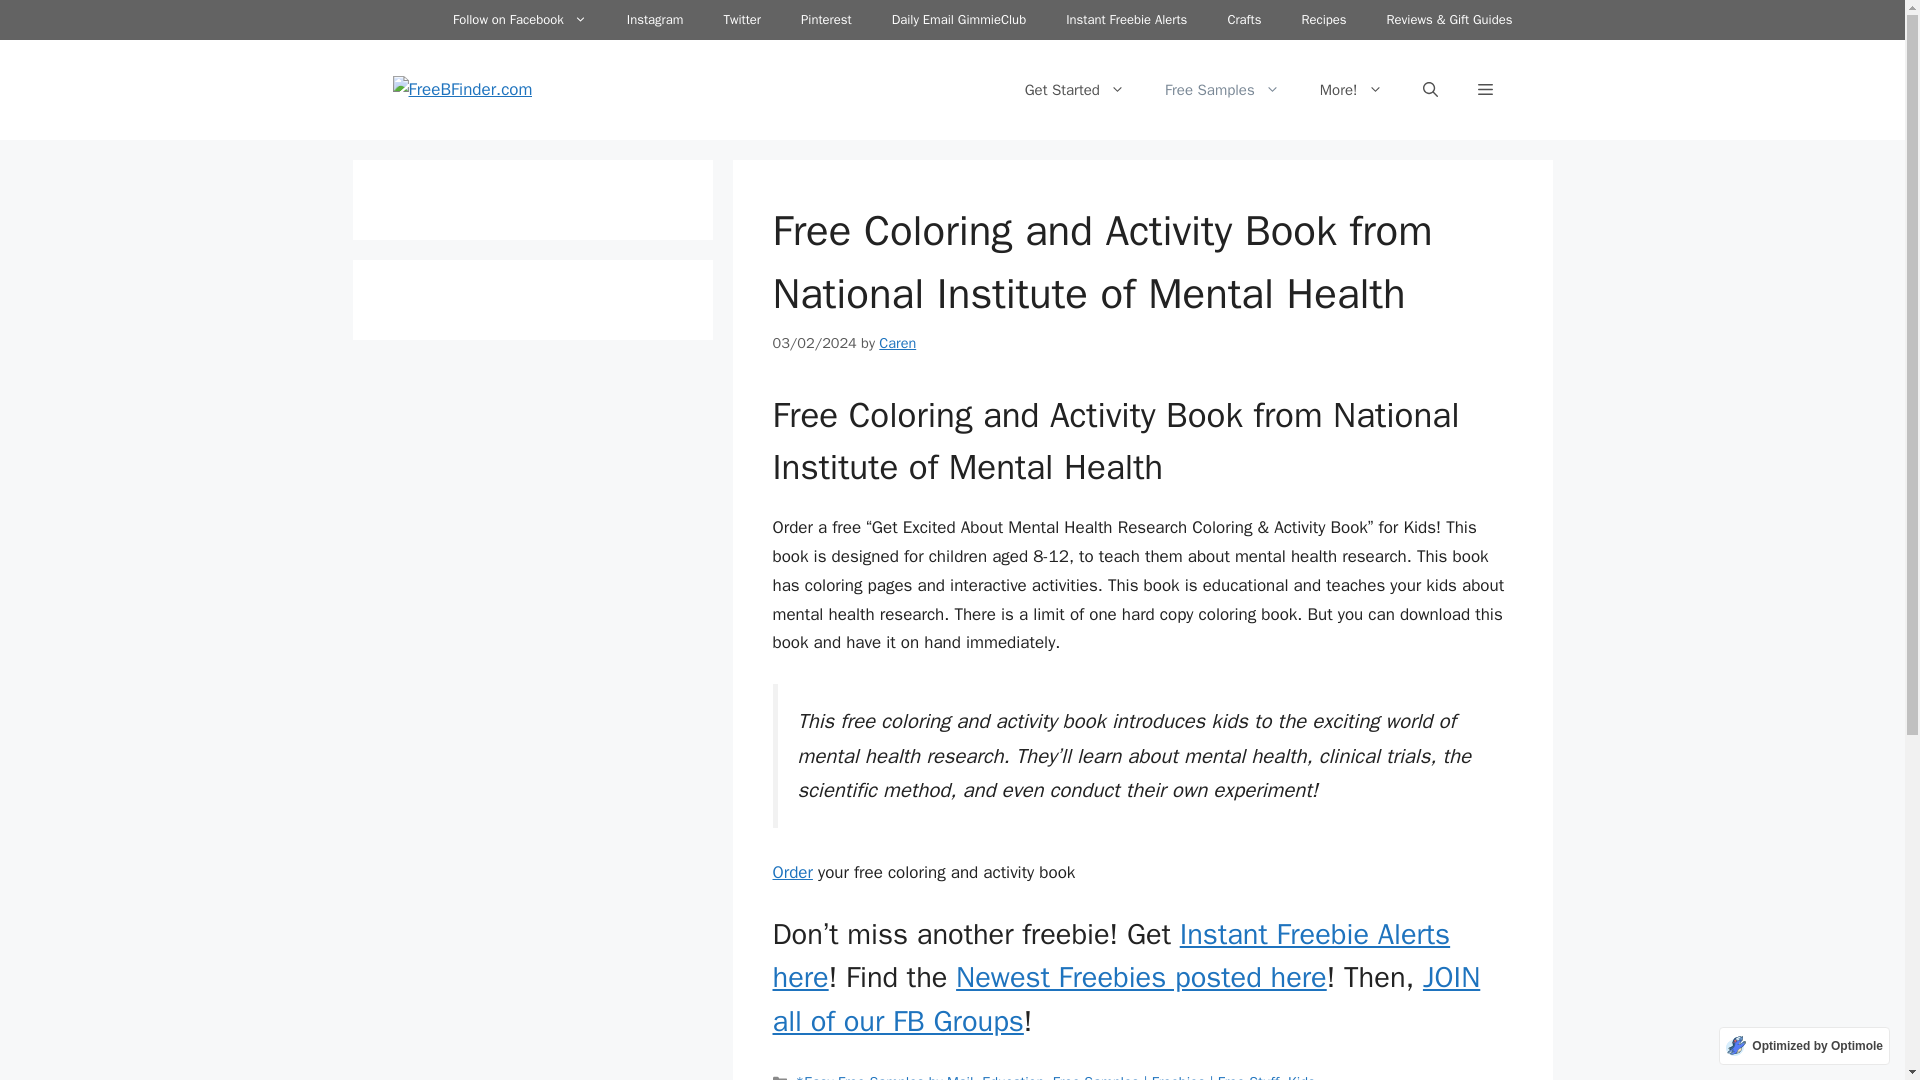 Image resolution: width=1920 pixels, height=1080 pixels. Describe the element at coordinates (1126, 20) in the screenshot. I see `Instant Freebie Alerts` at that location.